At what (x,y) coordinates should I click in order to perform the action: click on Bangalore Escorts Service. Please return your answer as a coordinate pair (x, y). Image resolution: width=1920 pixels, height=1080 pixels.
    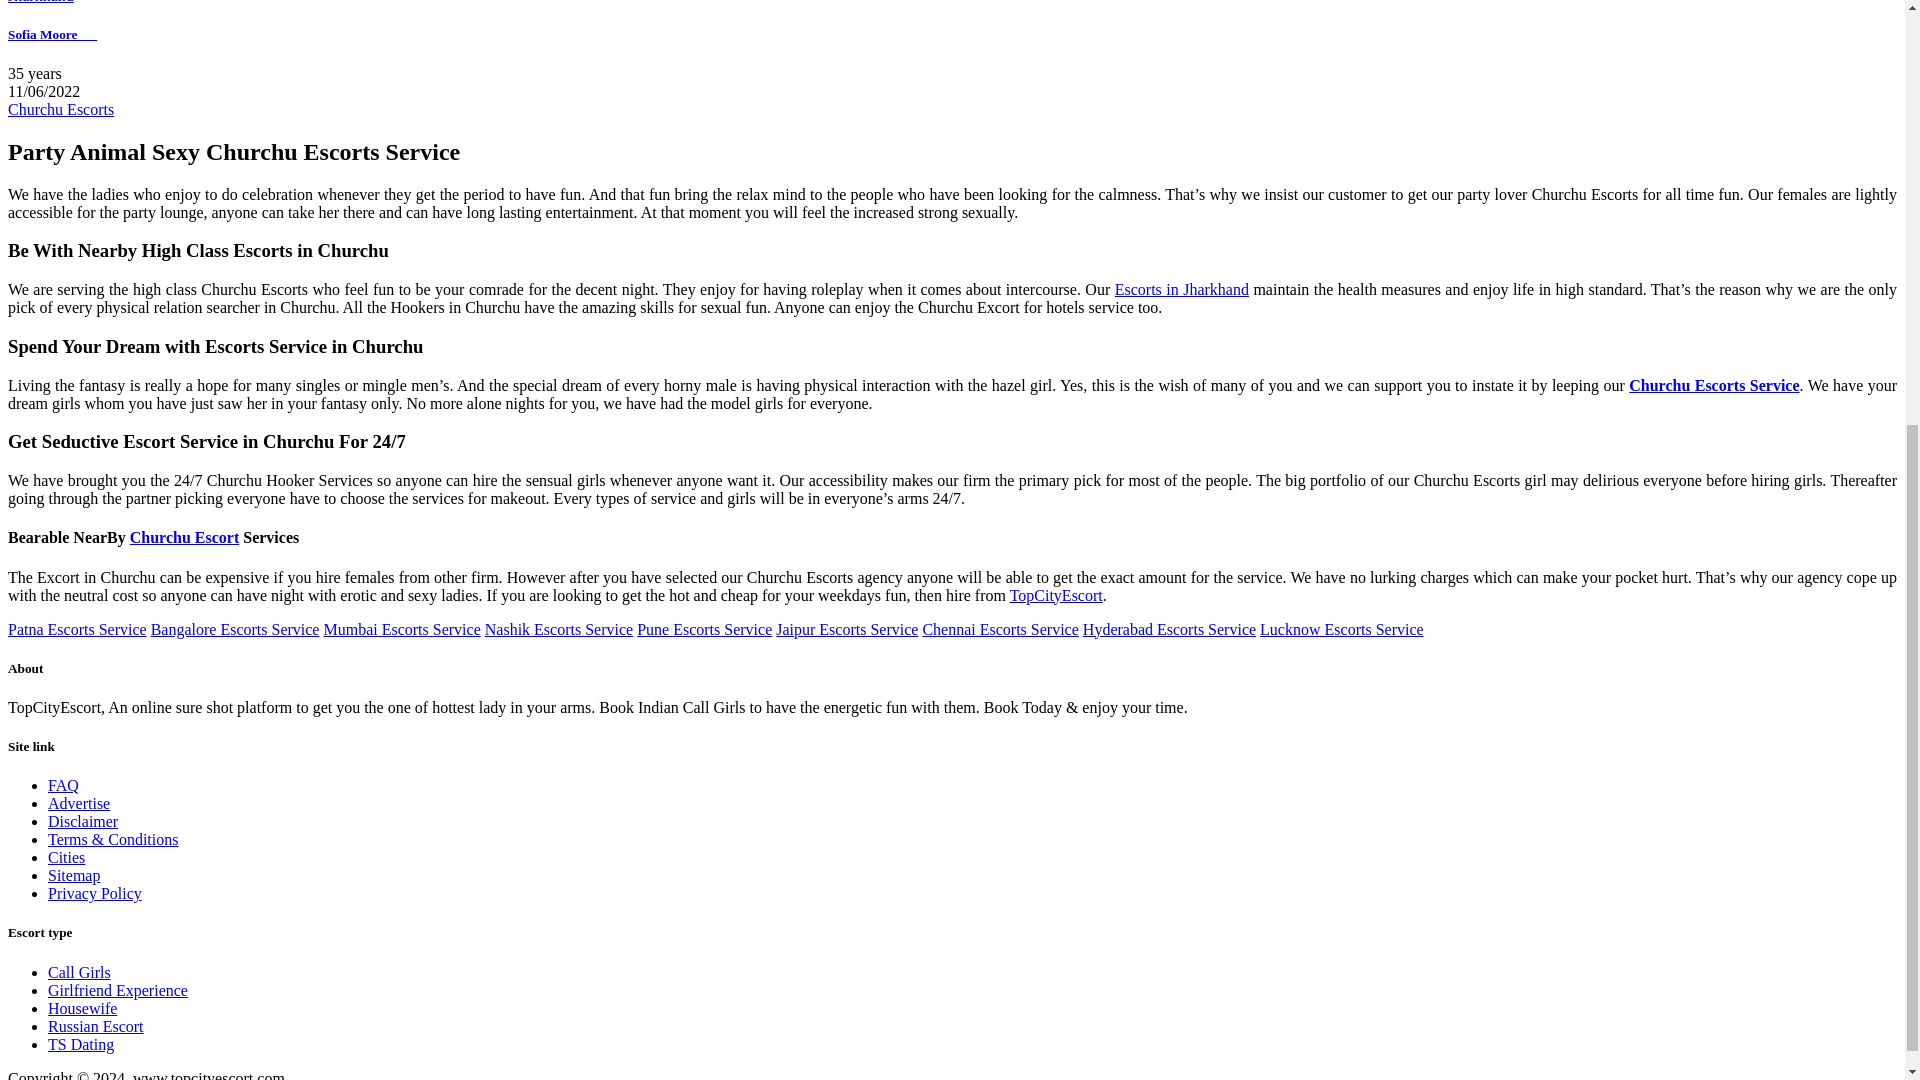
    Looking at the image, I should click on (236, 630).